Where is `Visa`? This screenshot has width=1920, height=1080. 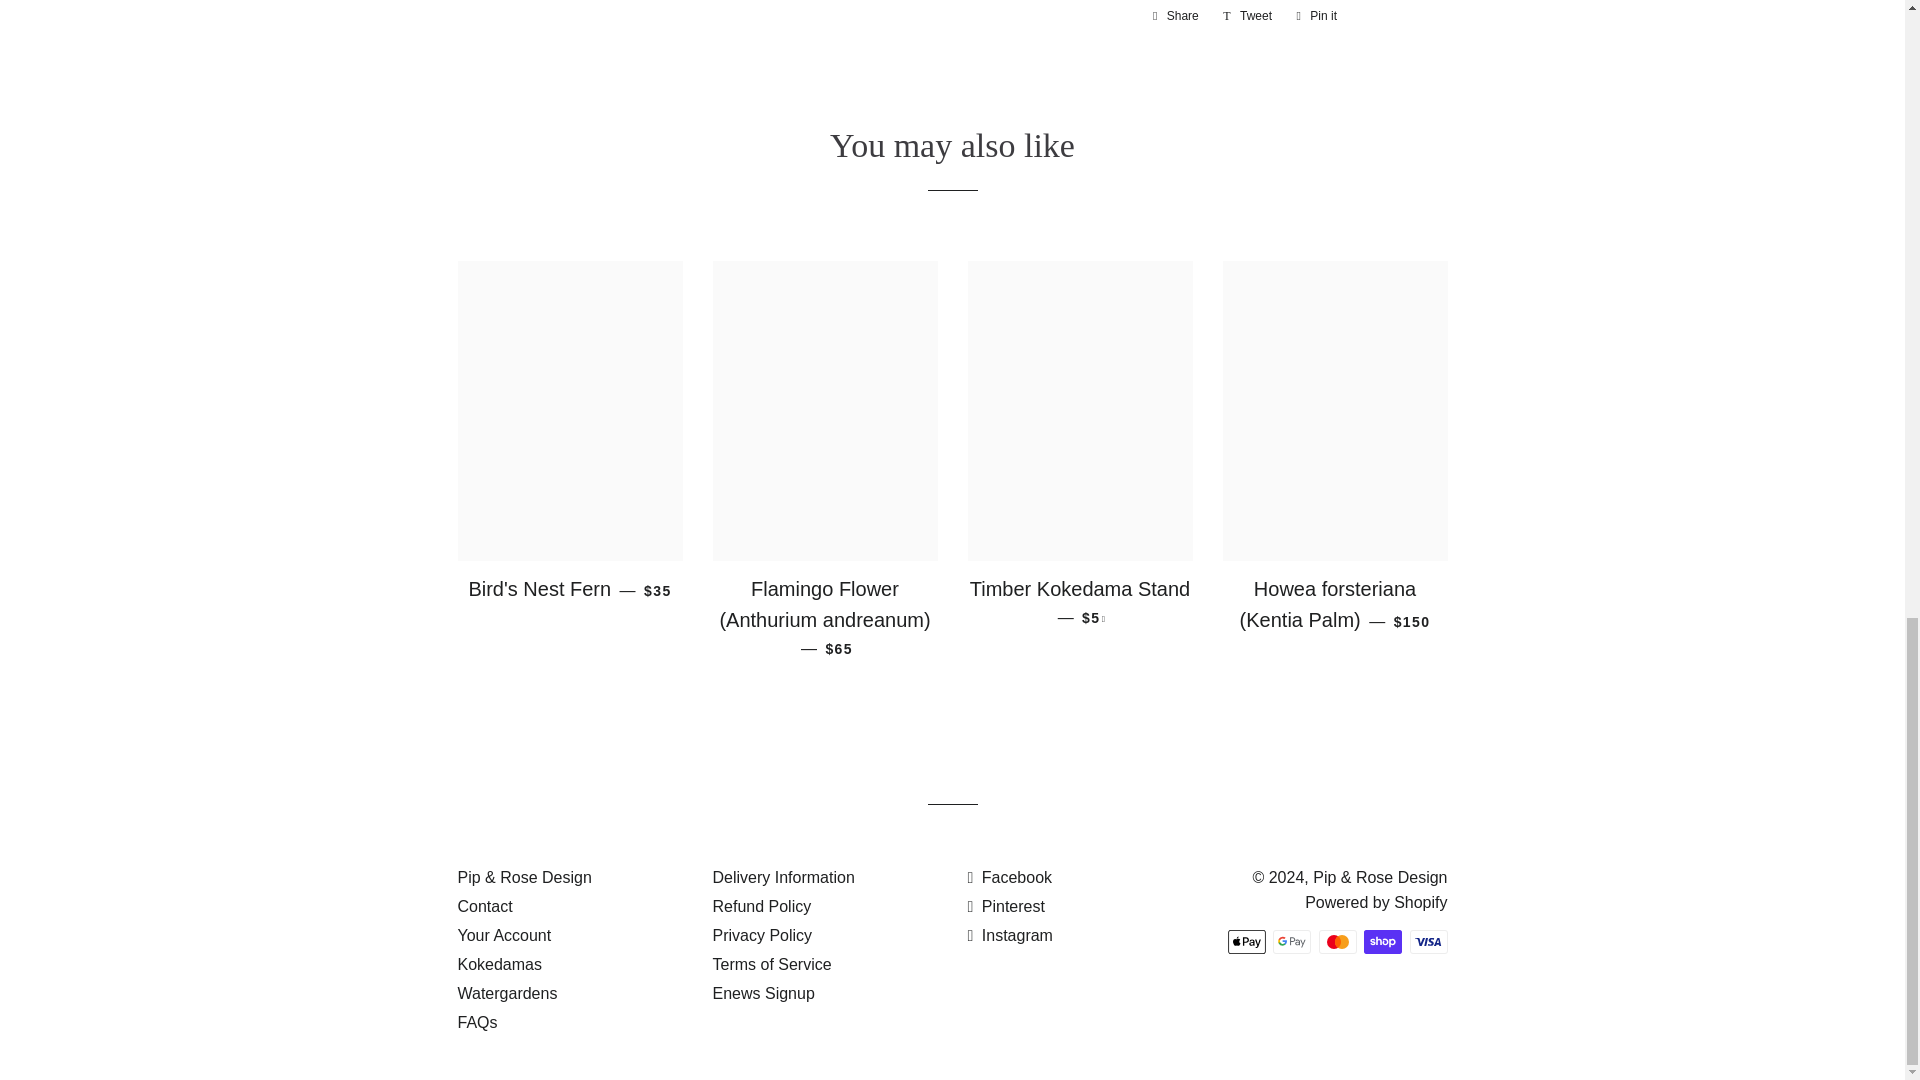 Visa is located at coordinates (1428, 941).